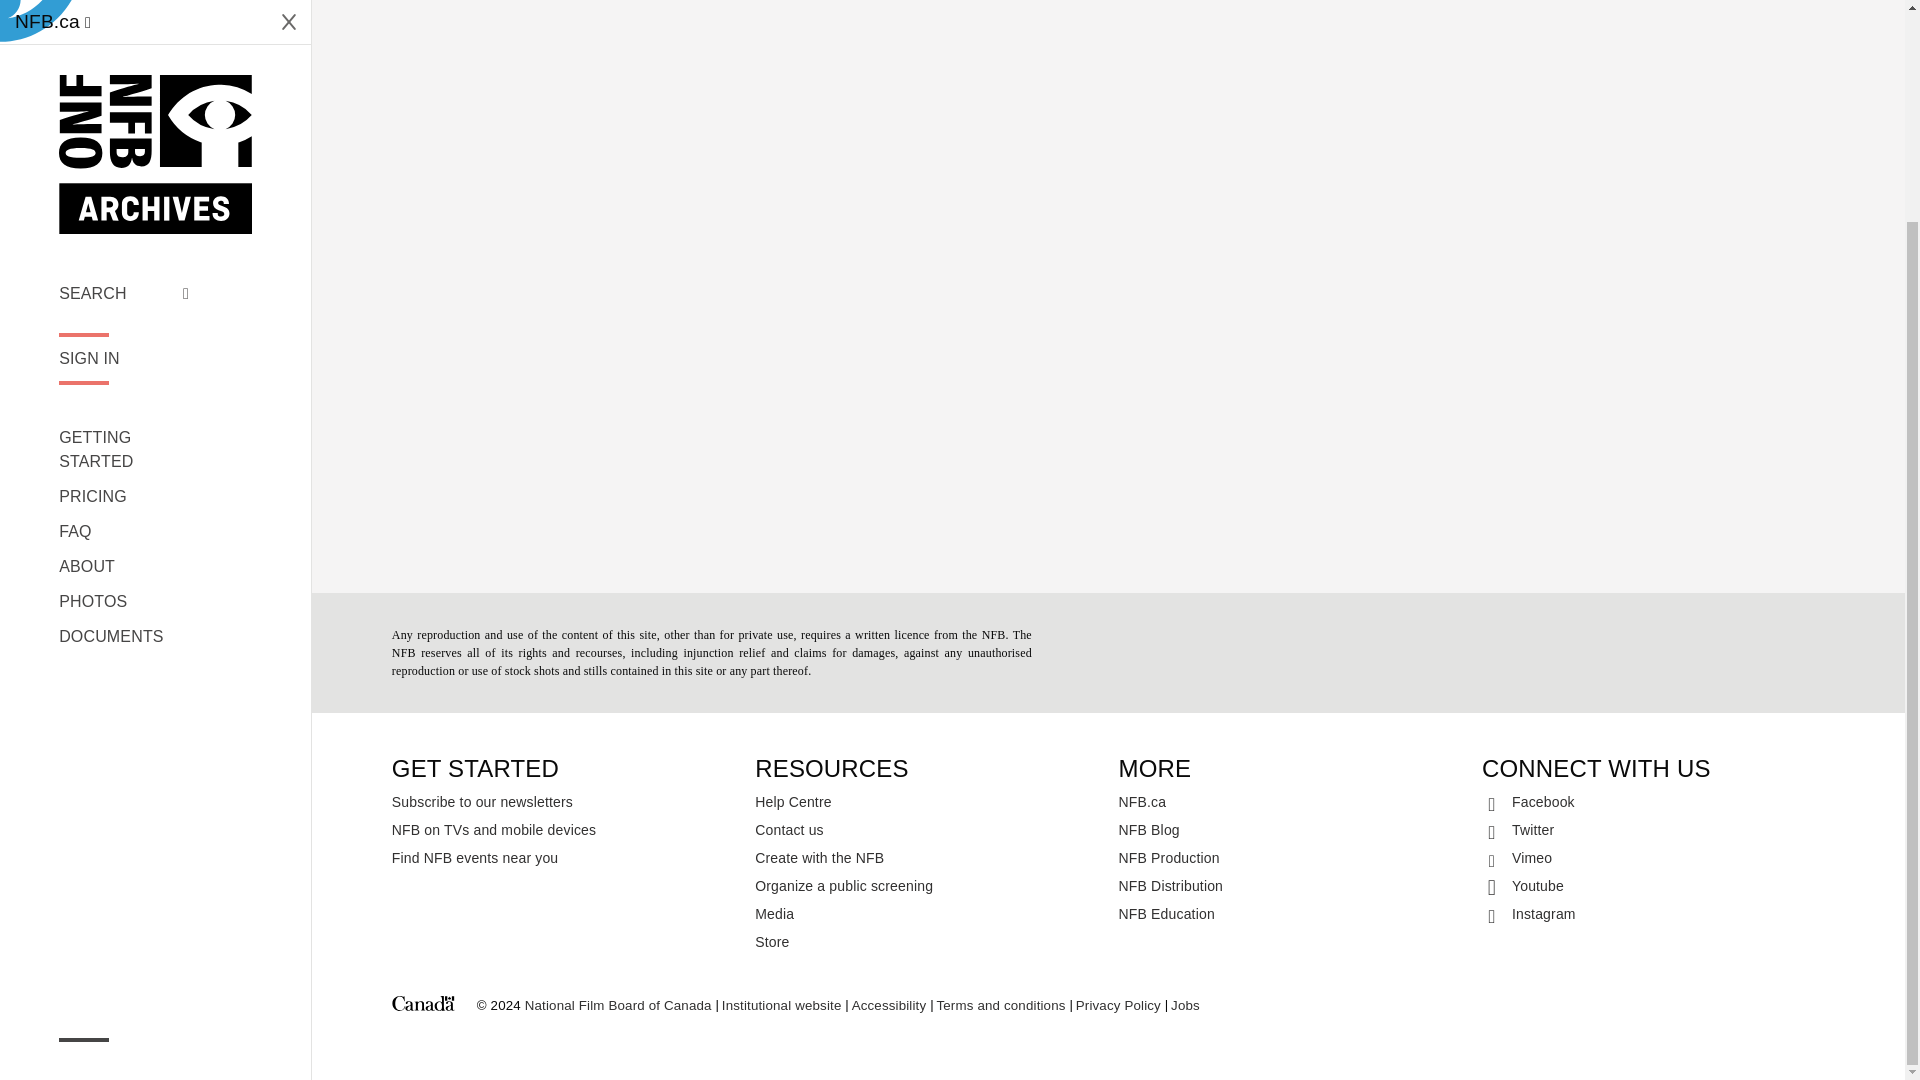 Image resolution: width=1920 pixels, height=1080 pixels. Describe the element at coordinates (1654, 913) in the screenshot. I see `Instagram` at that location.